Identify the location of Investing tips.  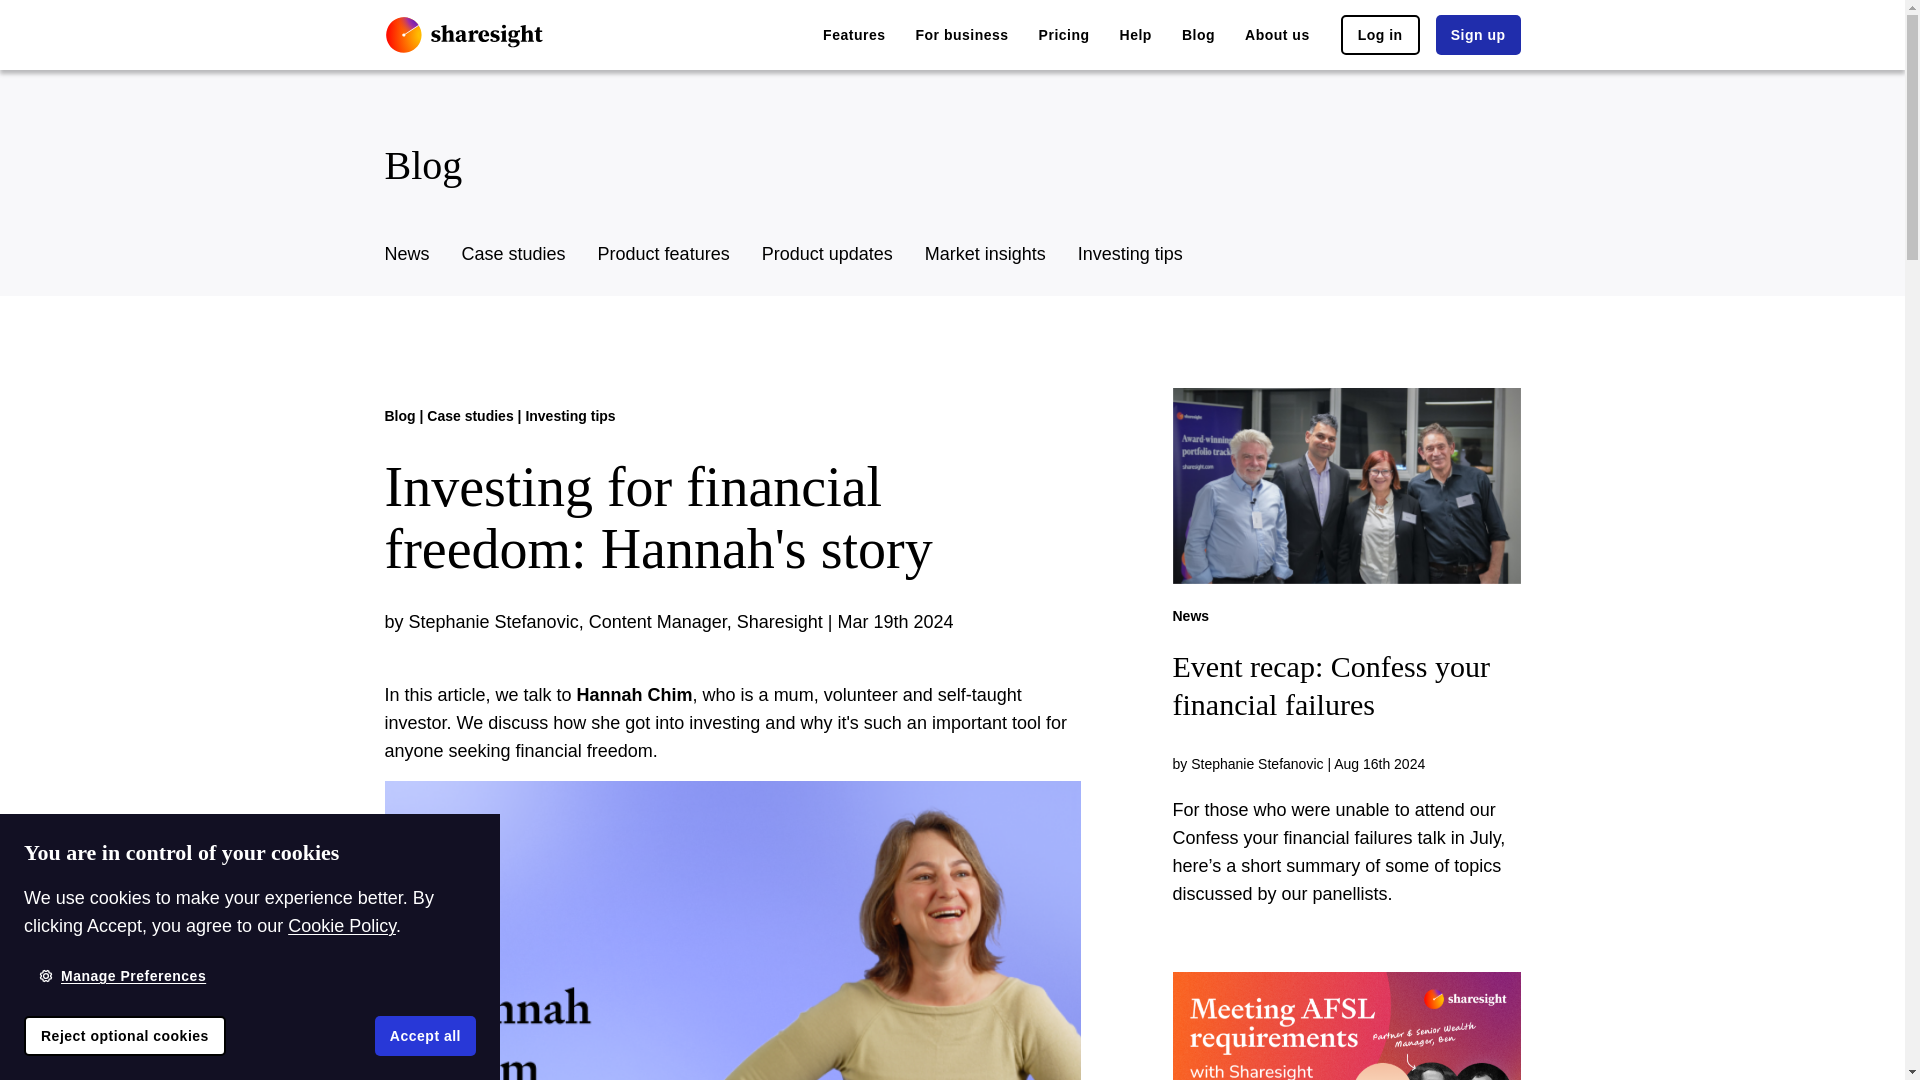
(1130, 254).